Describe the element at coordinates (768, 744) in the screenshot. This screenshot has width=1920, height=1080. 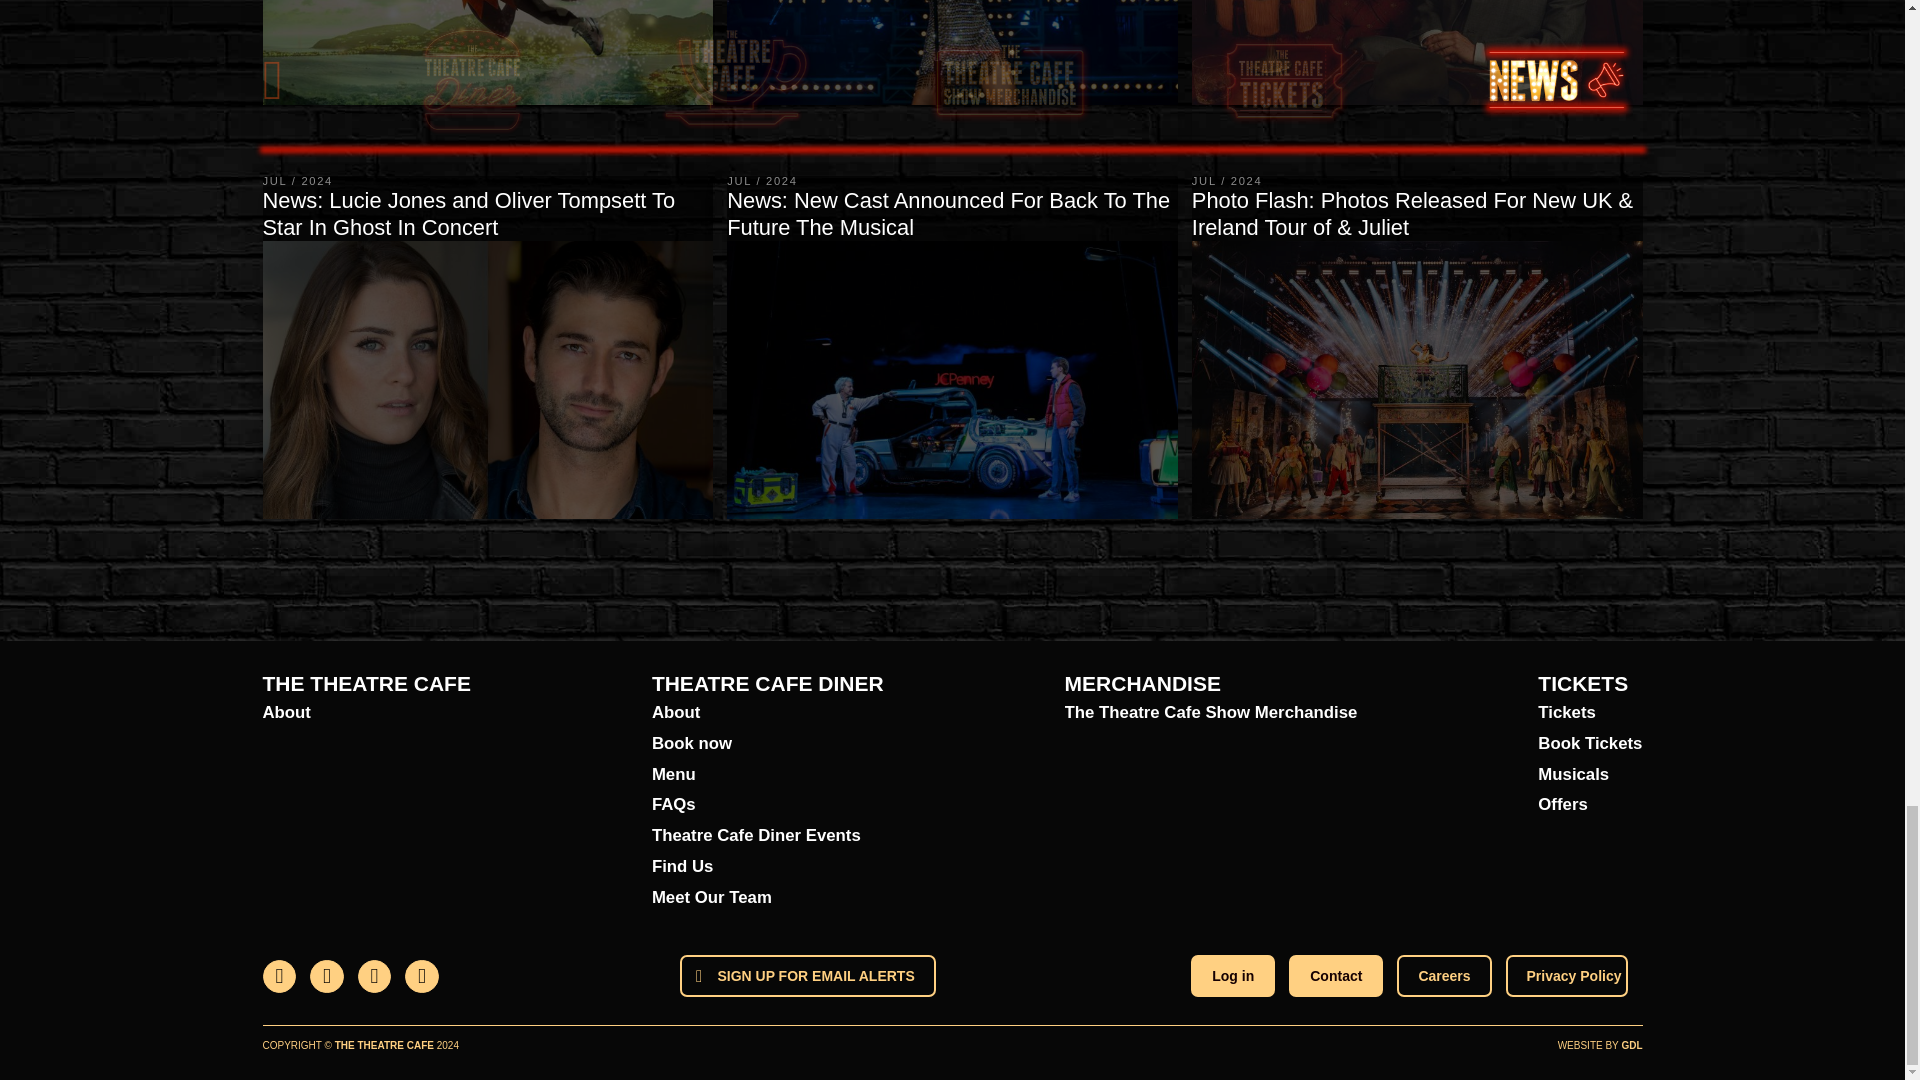
I see `Book now` at that location.